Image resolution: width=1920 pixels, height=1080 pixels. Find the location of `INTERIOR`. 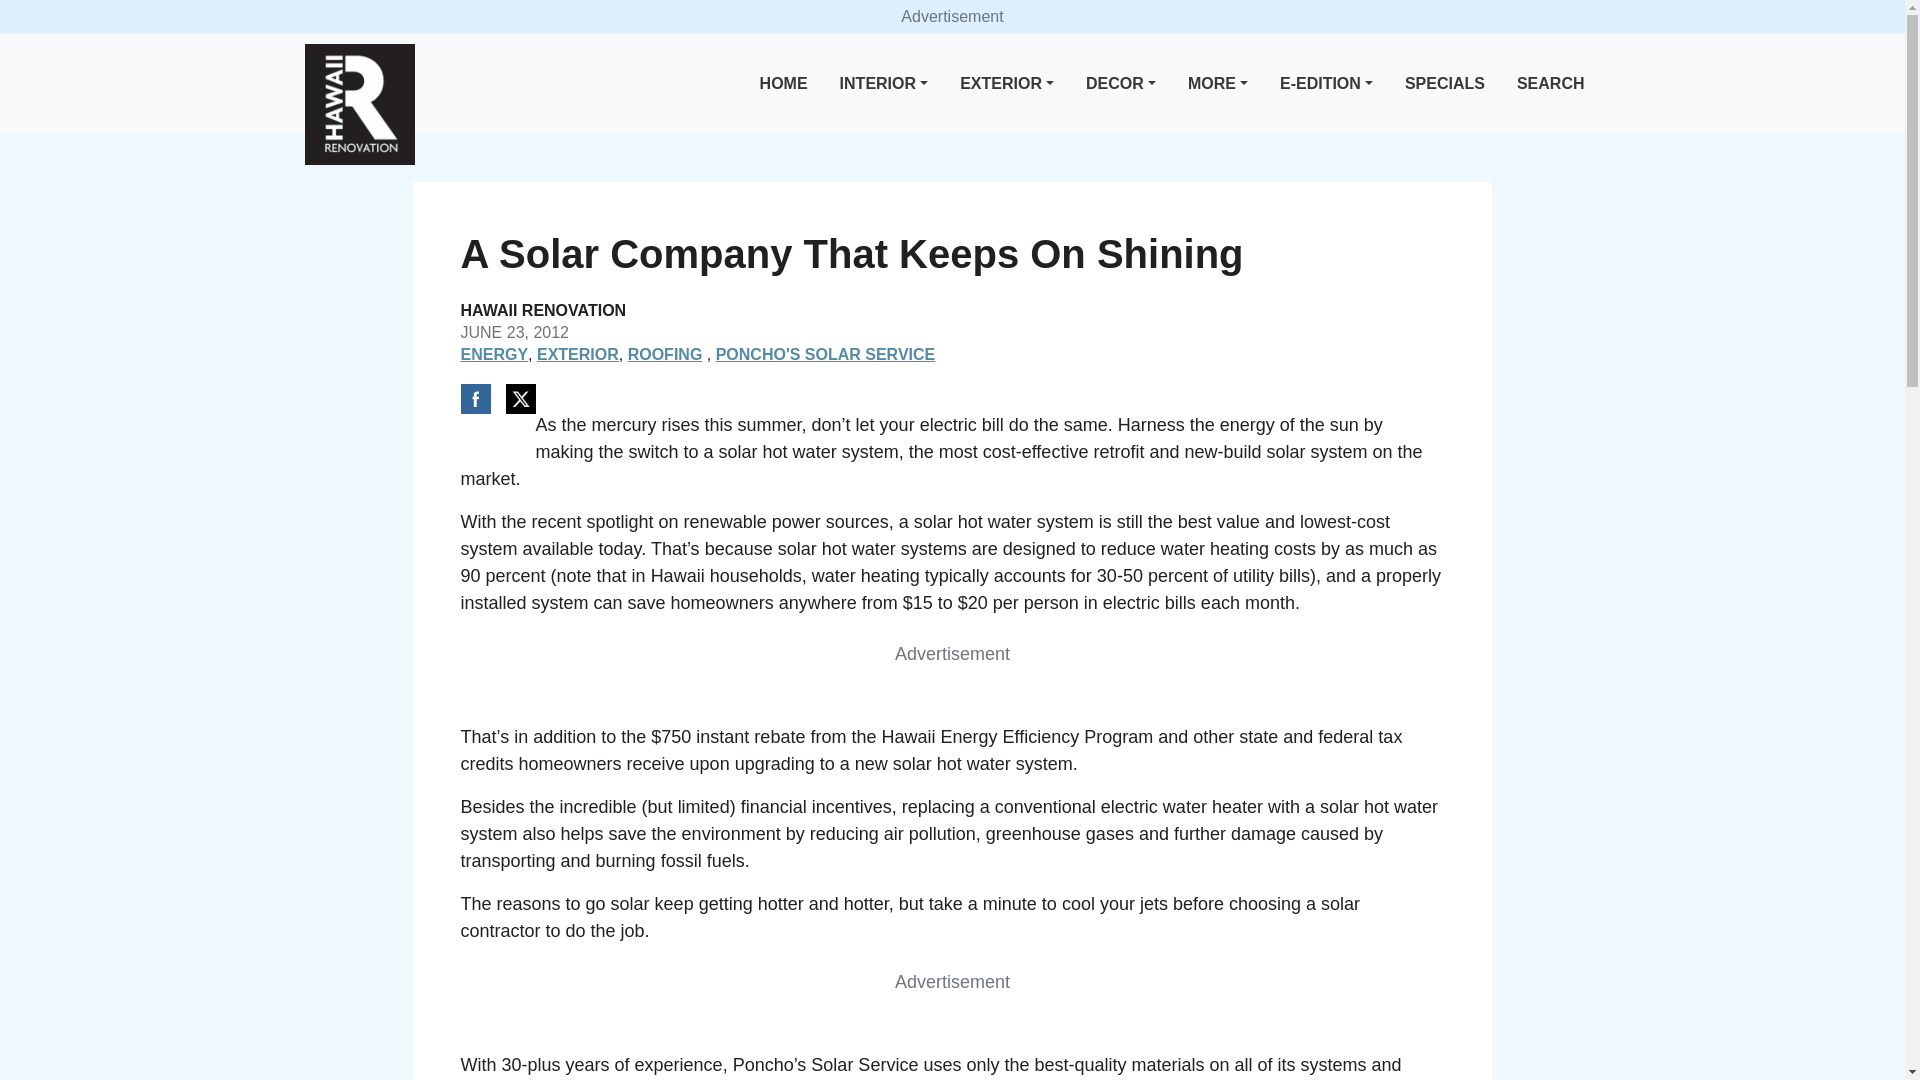

INTERIOR is located at coordinates (884, 84).